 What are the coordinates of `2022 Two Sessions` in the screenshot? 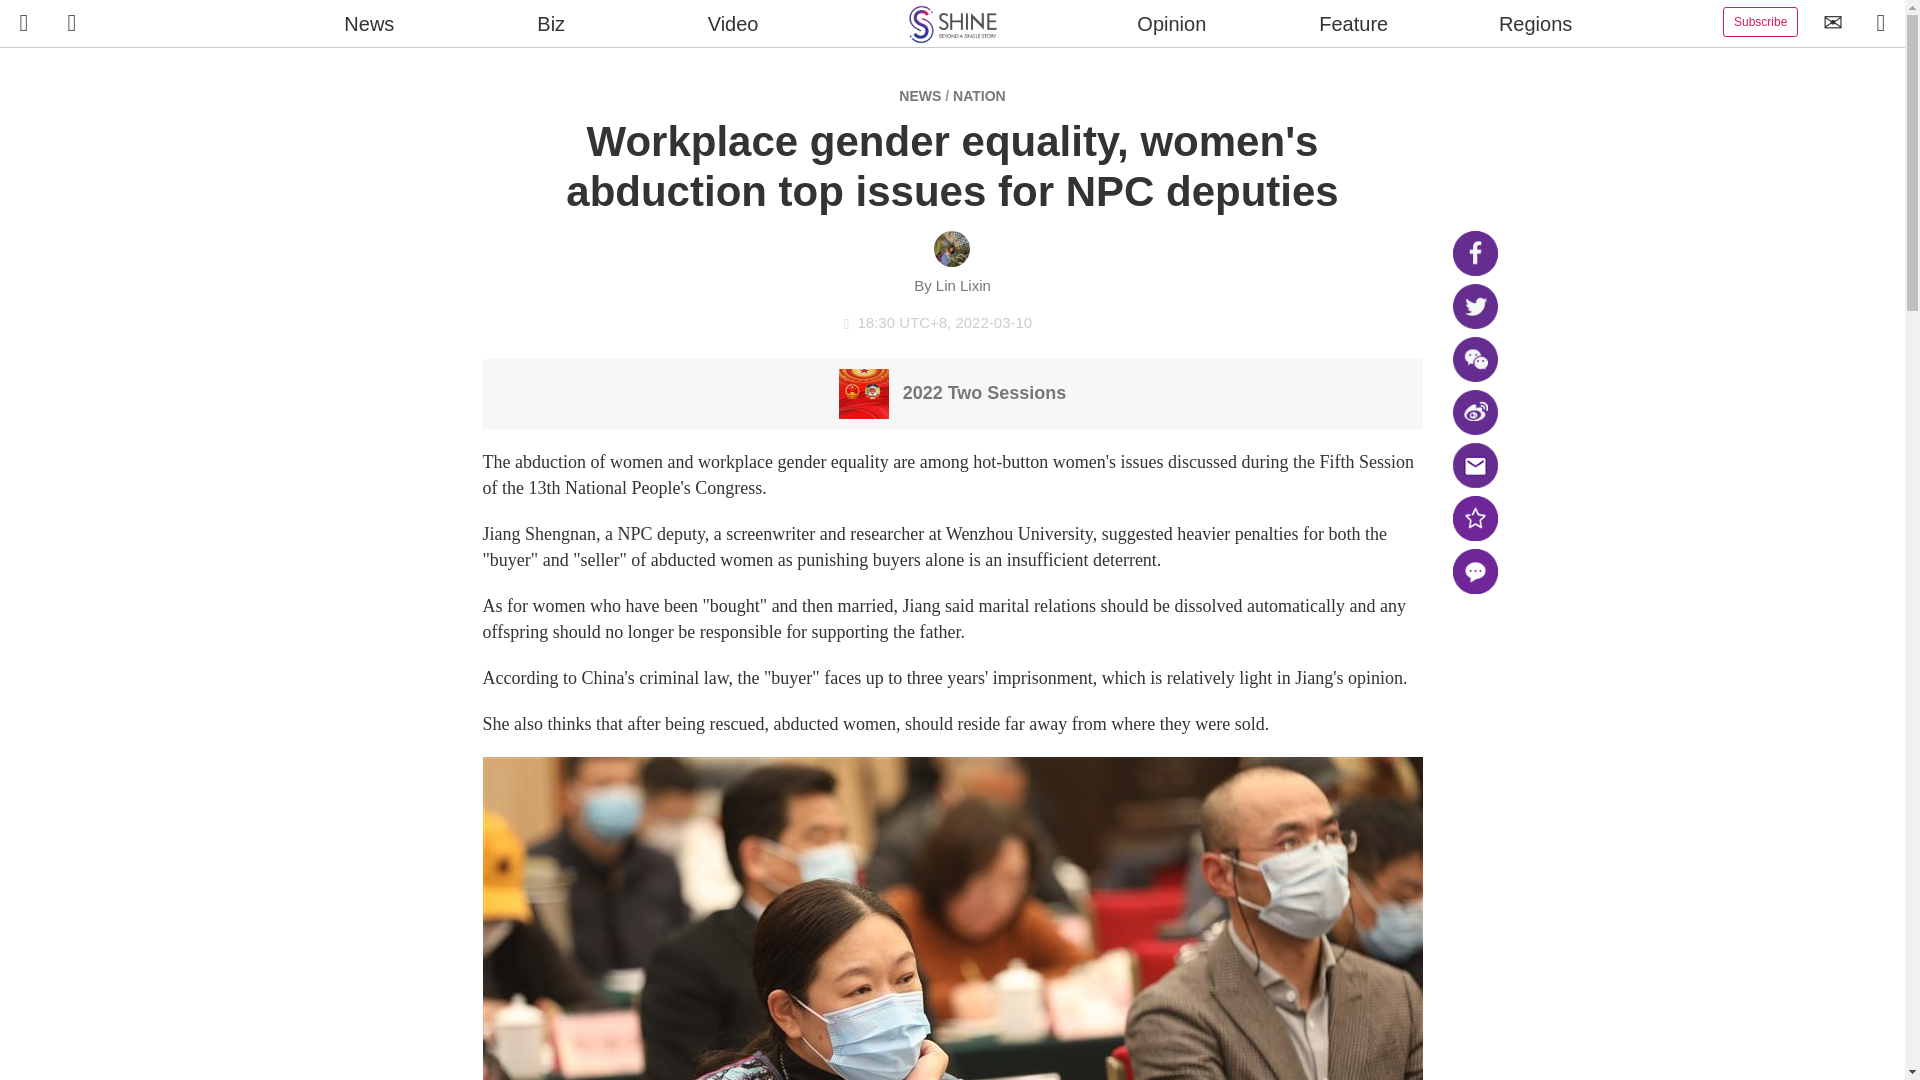 It's located at (953, 392).